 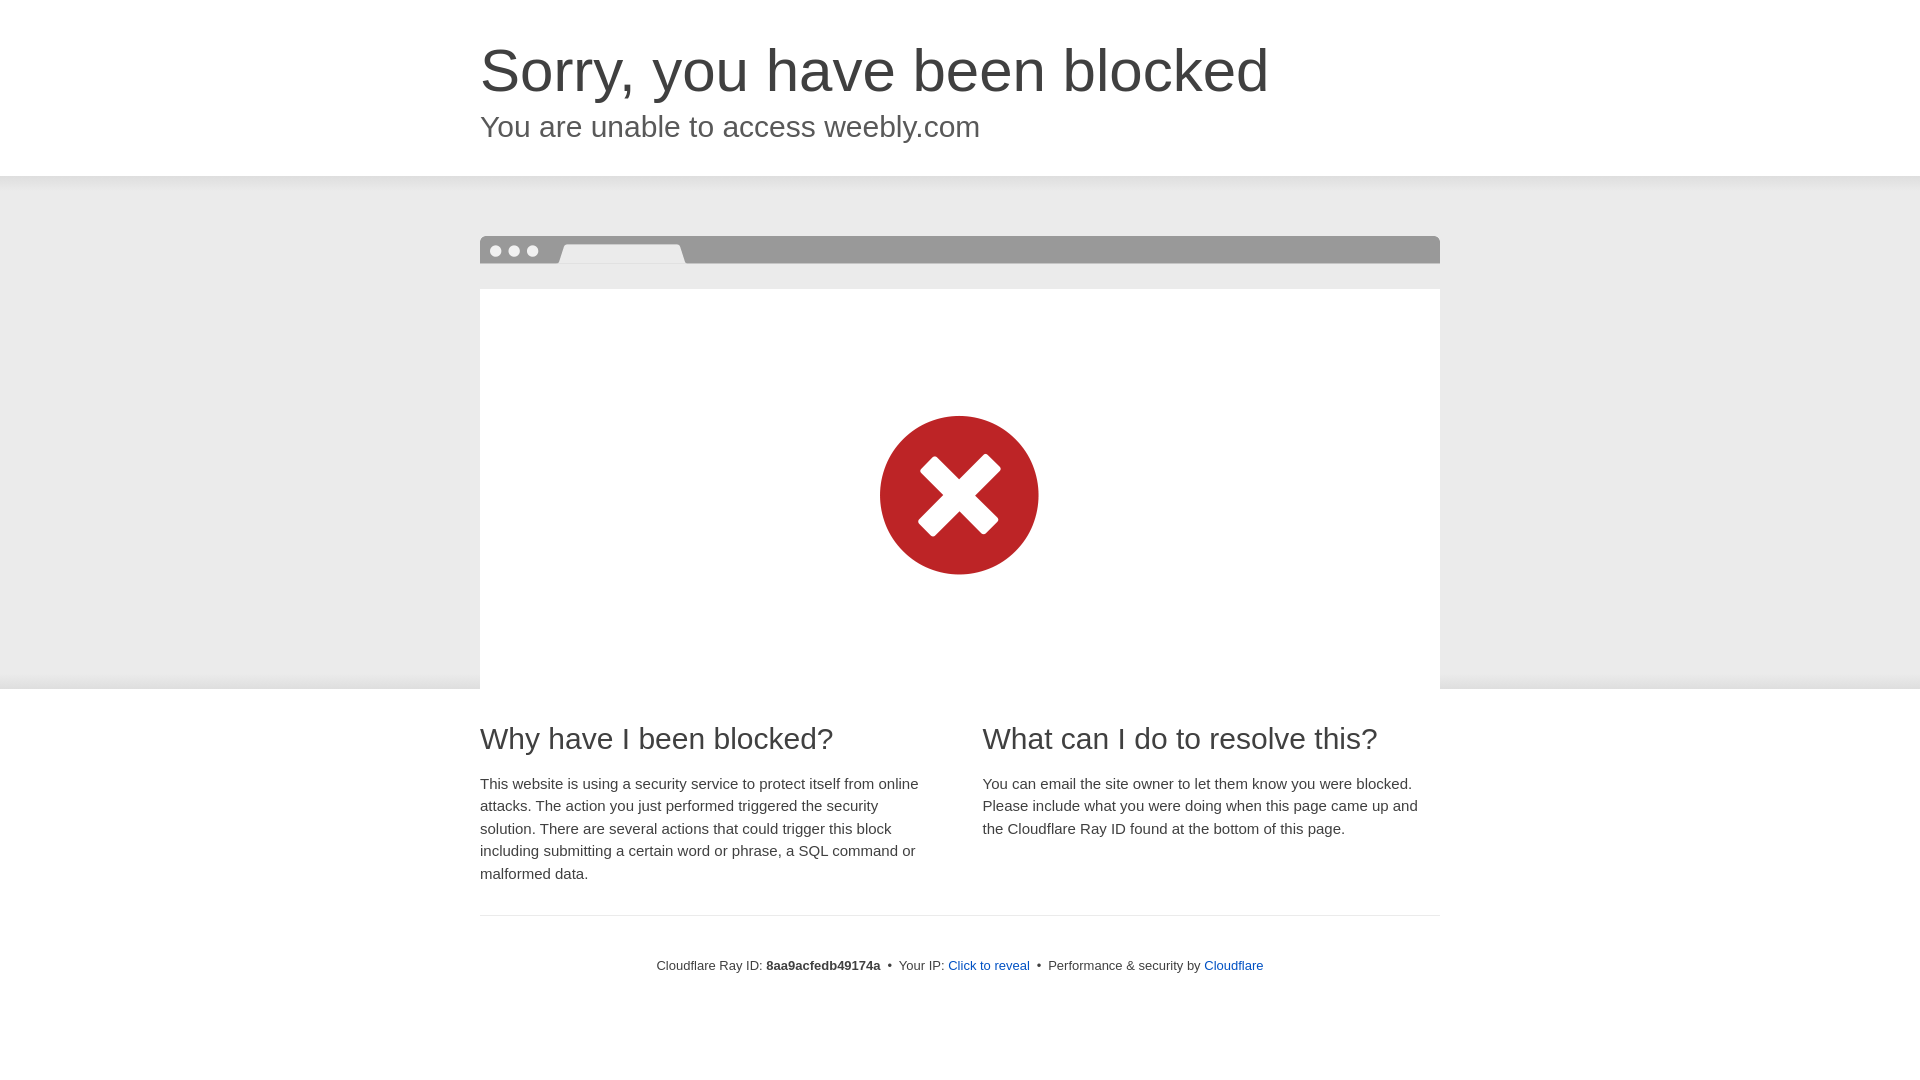 I want to click on Click to reveal, so click(x=988, y=966).